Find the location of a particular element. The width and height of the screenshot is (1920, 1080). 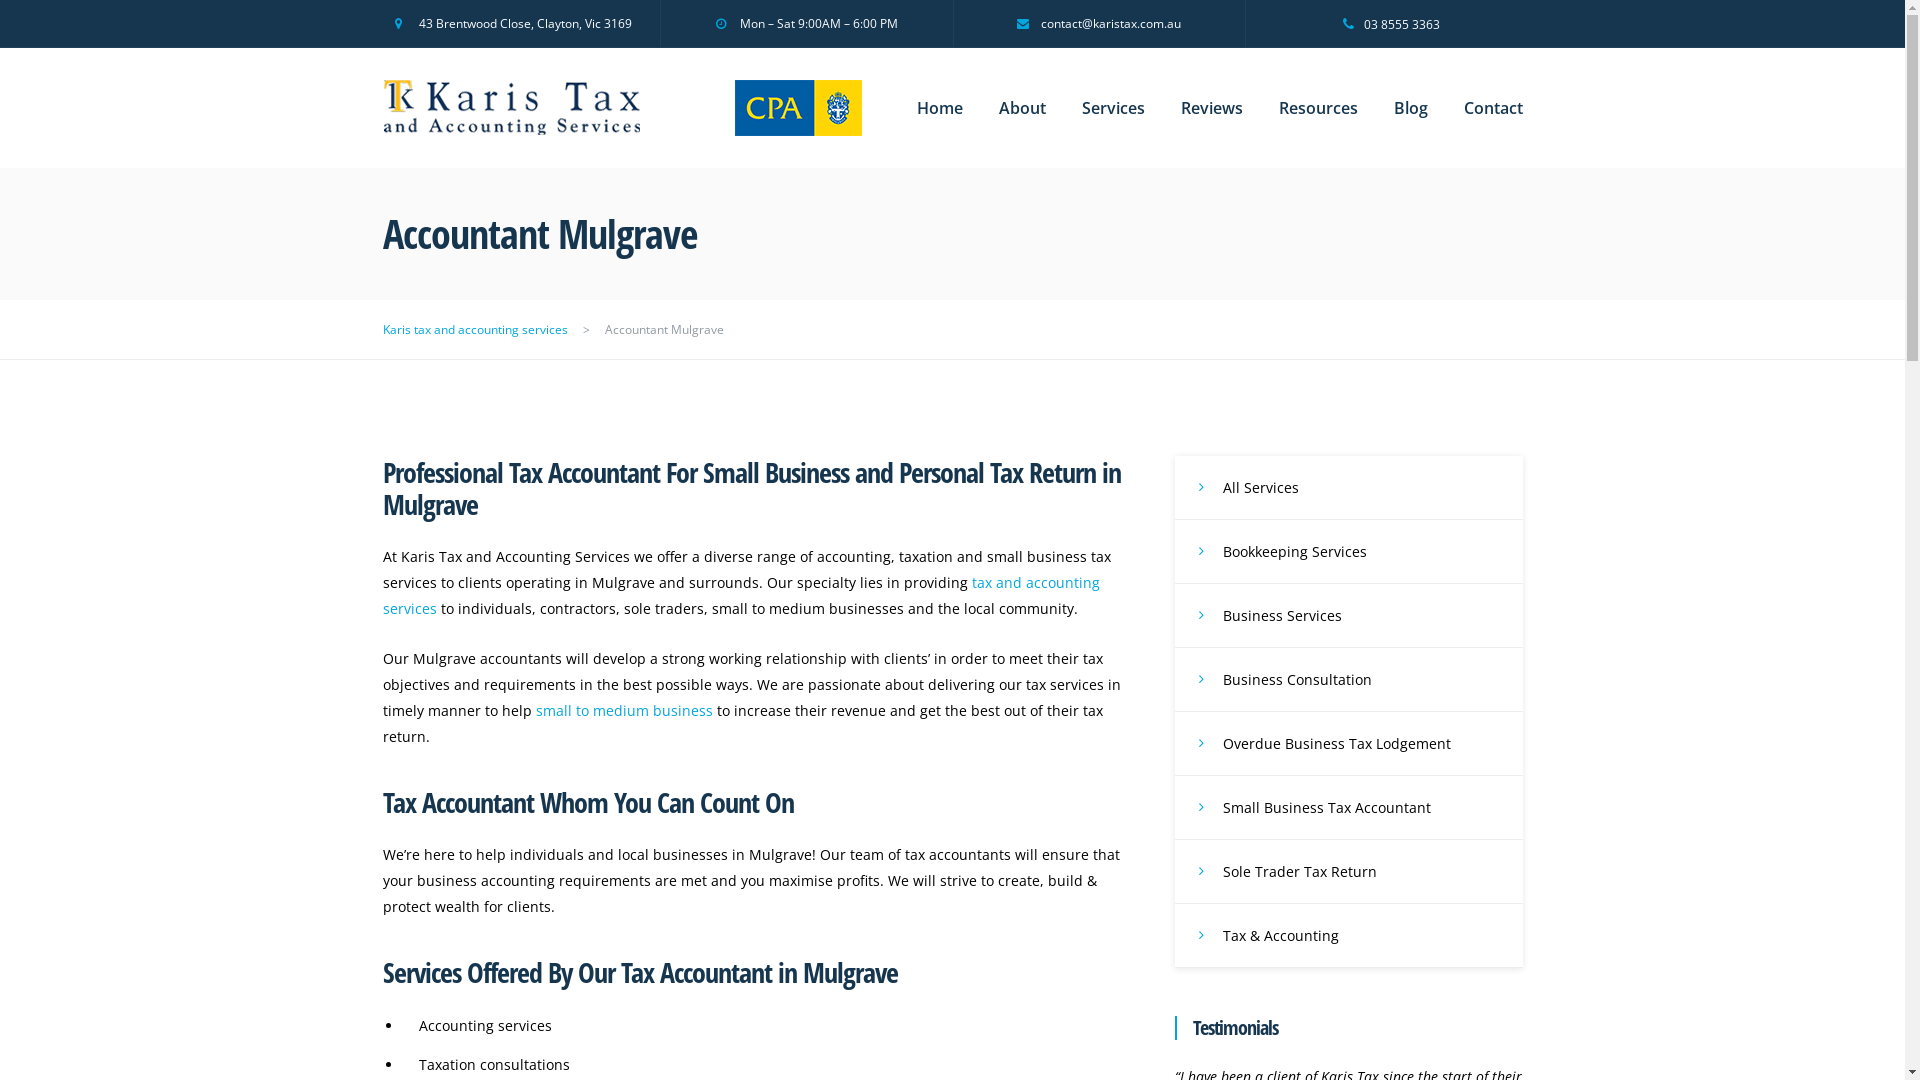

Bookkeeping Services is located at coordinates (1348, 552).